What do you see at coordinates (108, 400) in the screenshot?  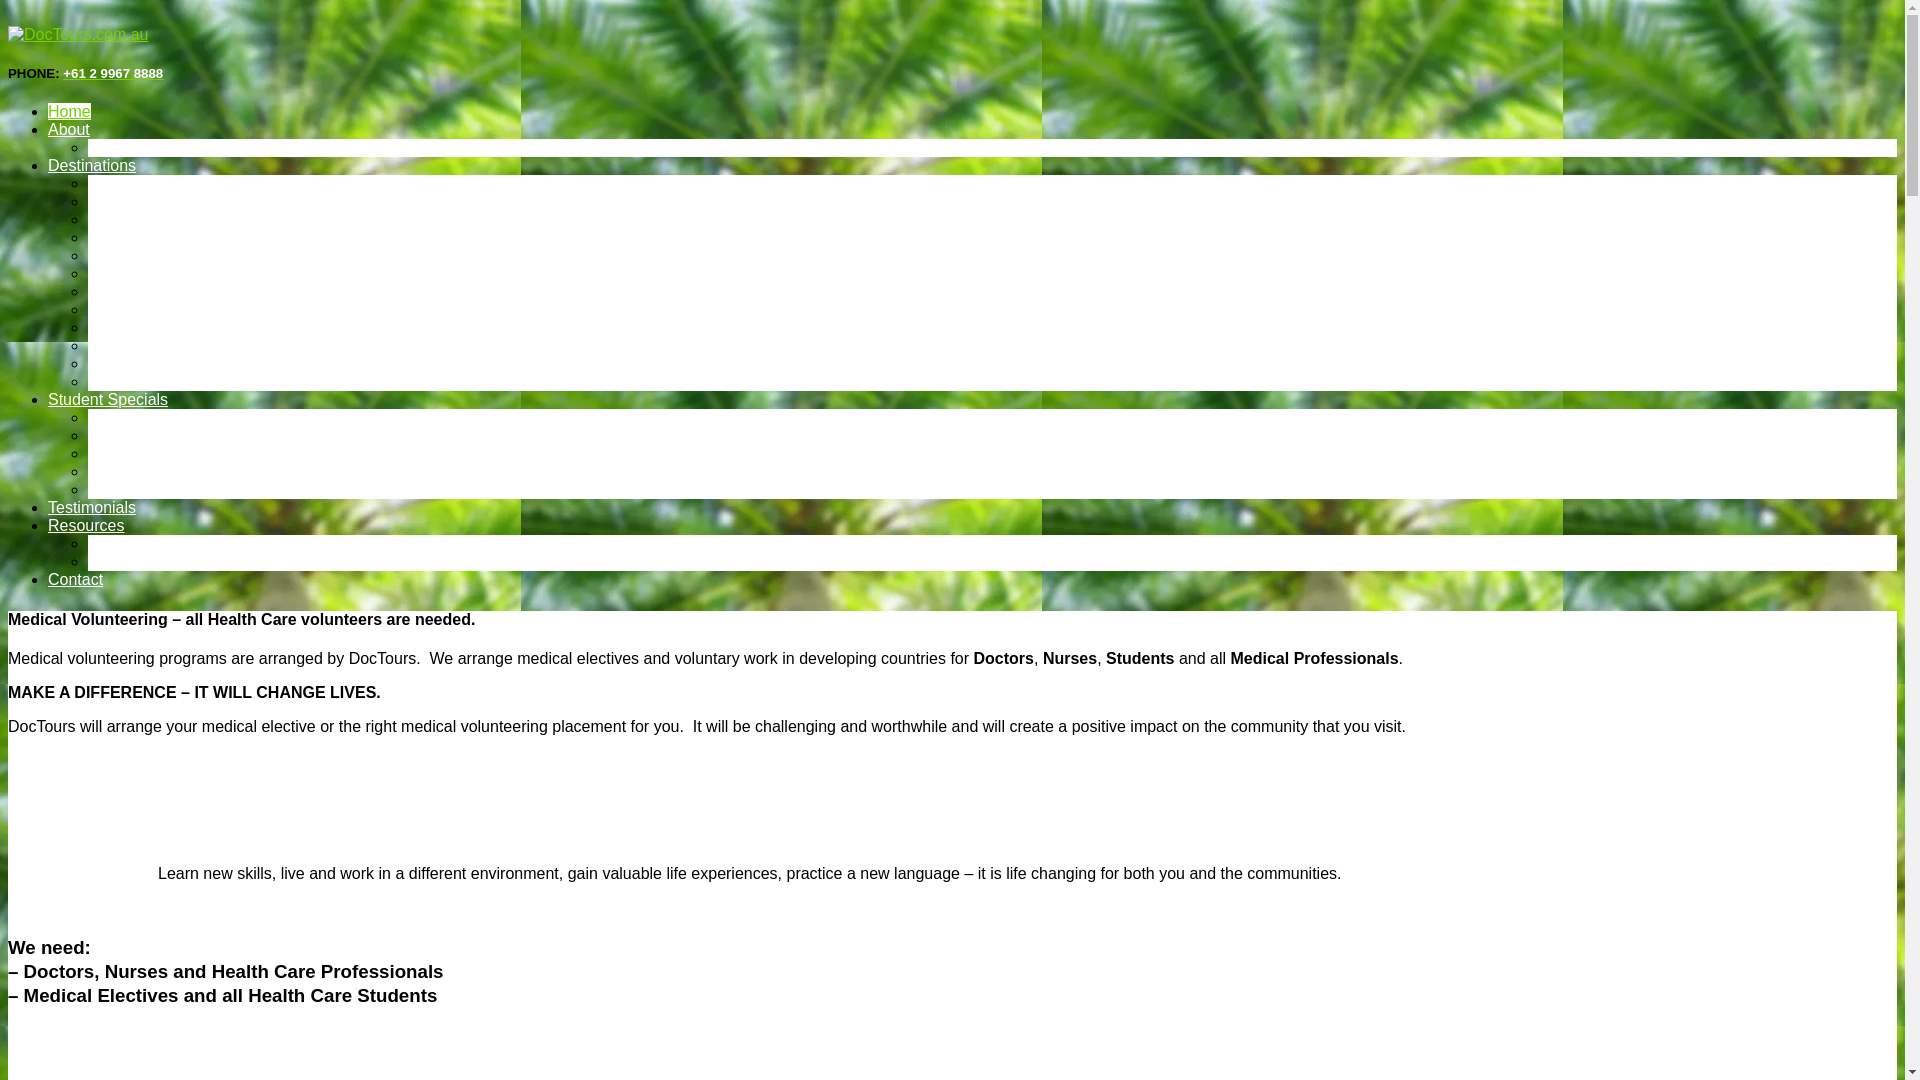 I see `Student Specials` at bounding box center [108, 400].